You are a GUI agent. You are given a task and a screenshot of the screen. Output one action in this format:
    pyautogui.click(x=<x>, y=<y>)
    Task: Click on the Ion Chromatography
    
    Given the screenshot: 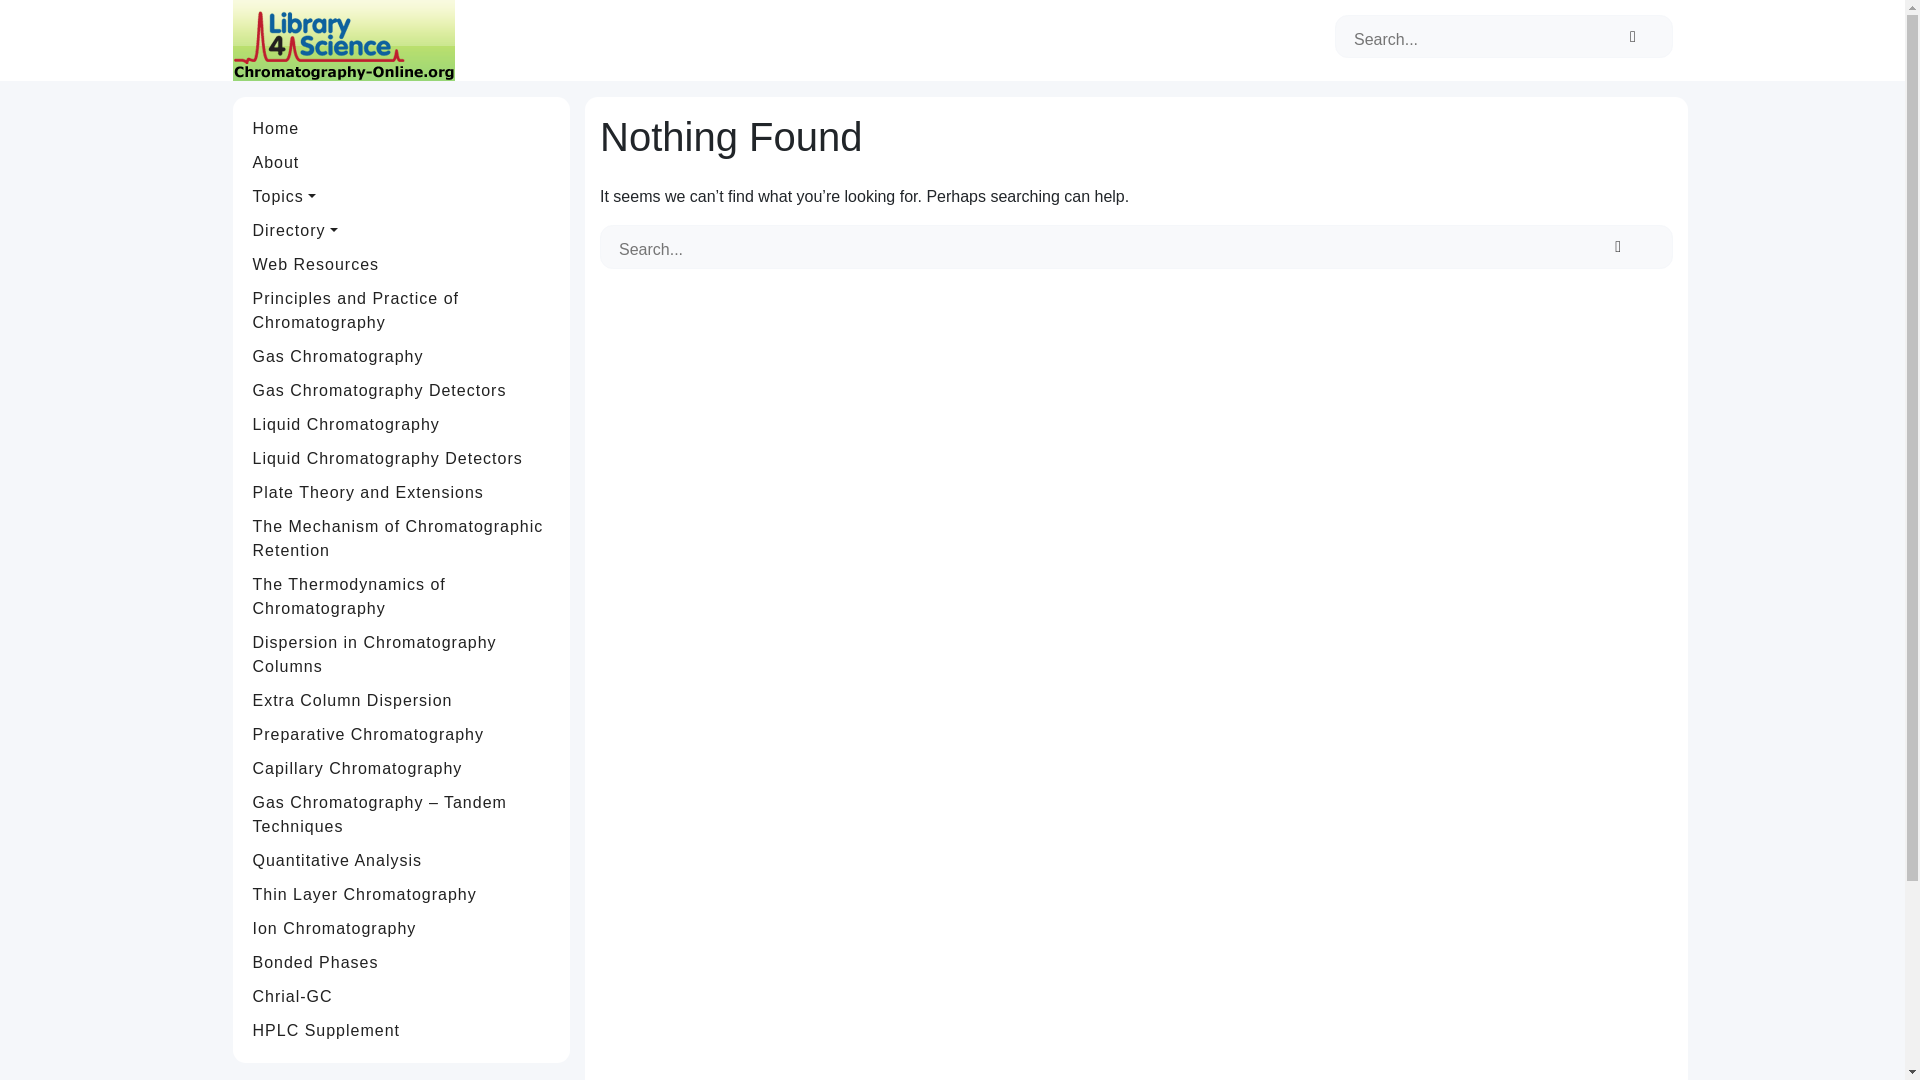 What is the action you would take?
    pyautogui.click(x=402, y=928)
    